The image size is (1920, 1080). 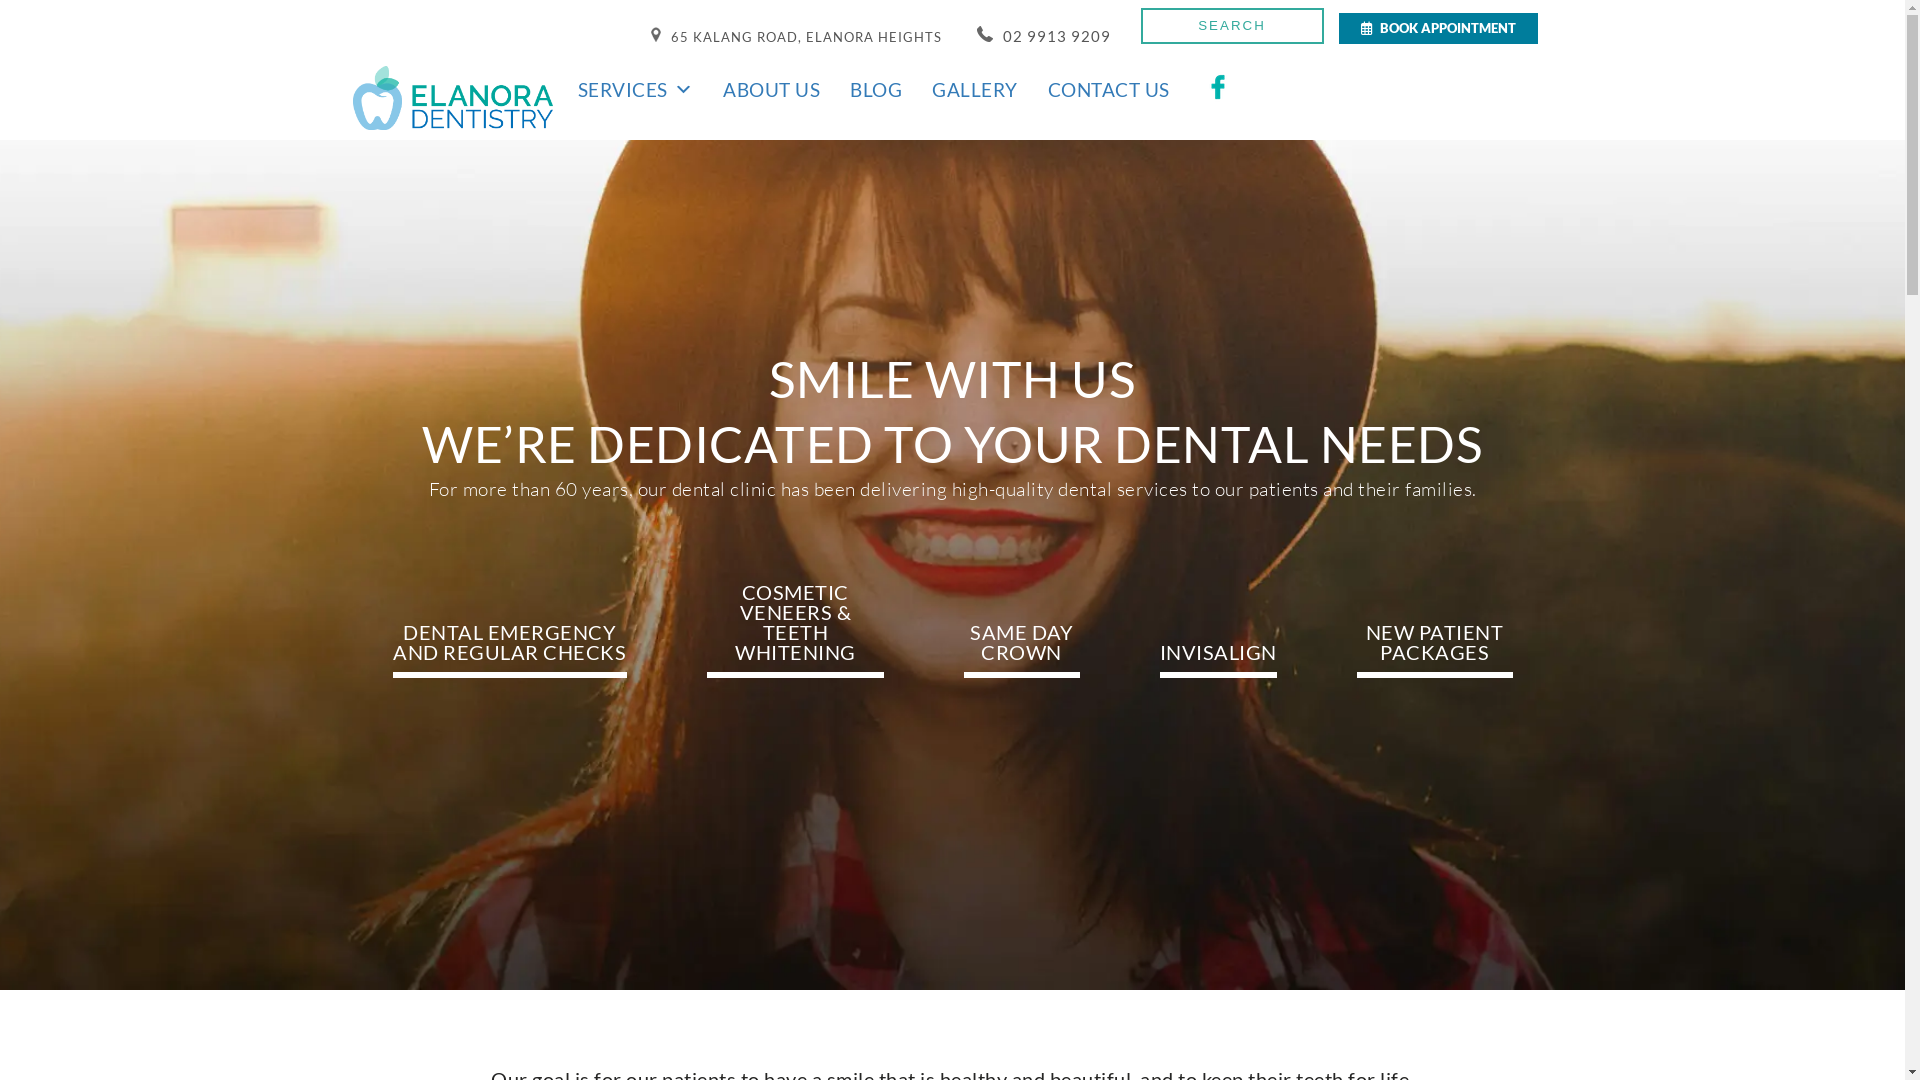 I want to click on BOOK APPOINTMENT, so click(x=1438, y=28).